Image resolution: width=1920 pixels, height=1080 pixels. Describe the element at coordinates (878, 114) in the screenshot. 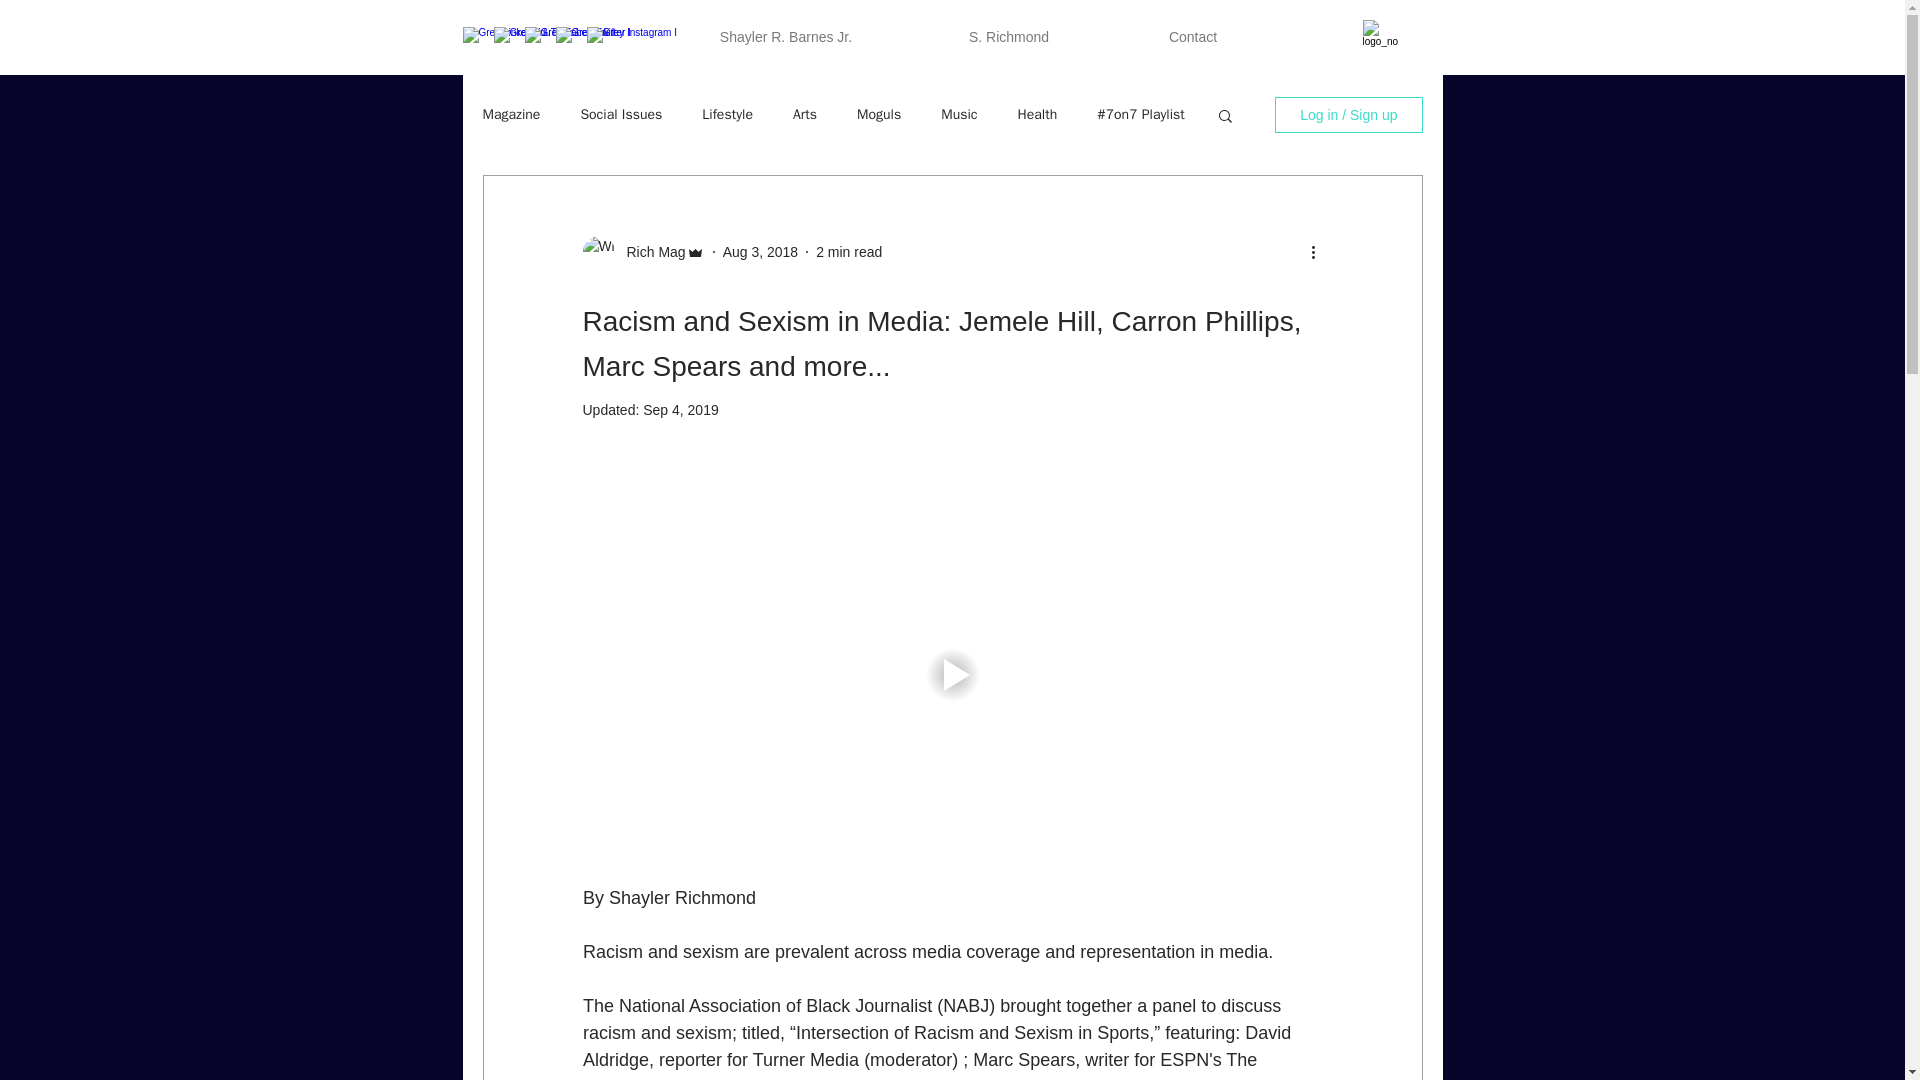

I see `Moguls` at that location.